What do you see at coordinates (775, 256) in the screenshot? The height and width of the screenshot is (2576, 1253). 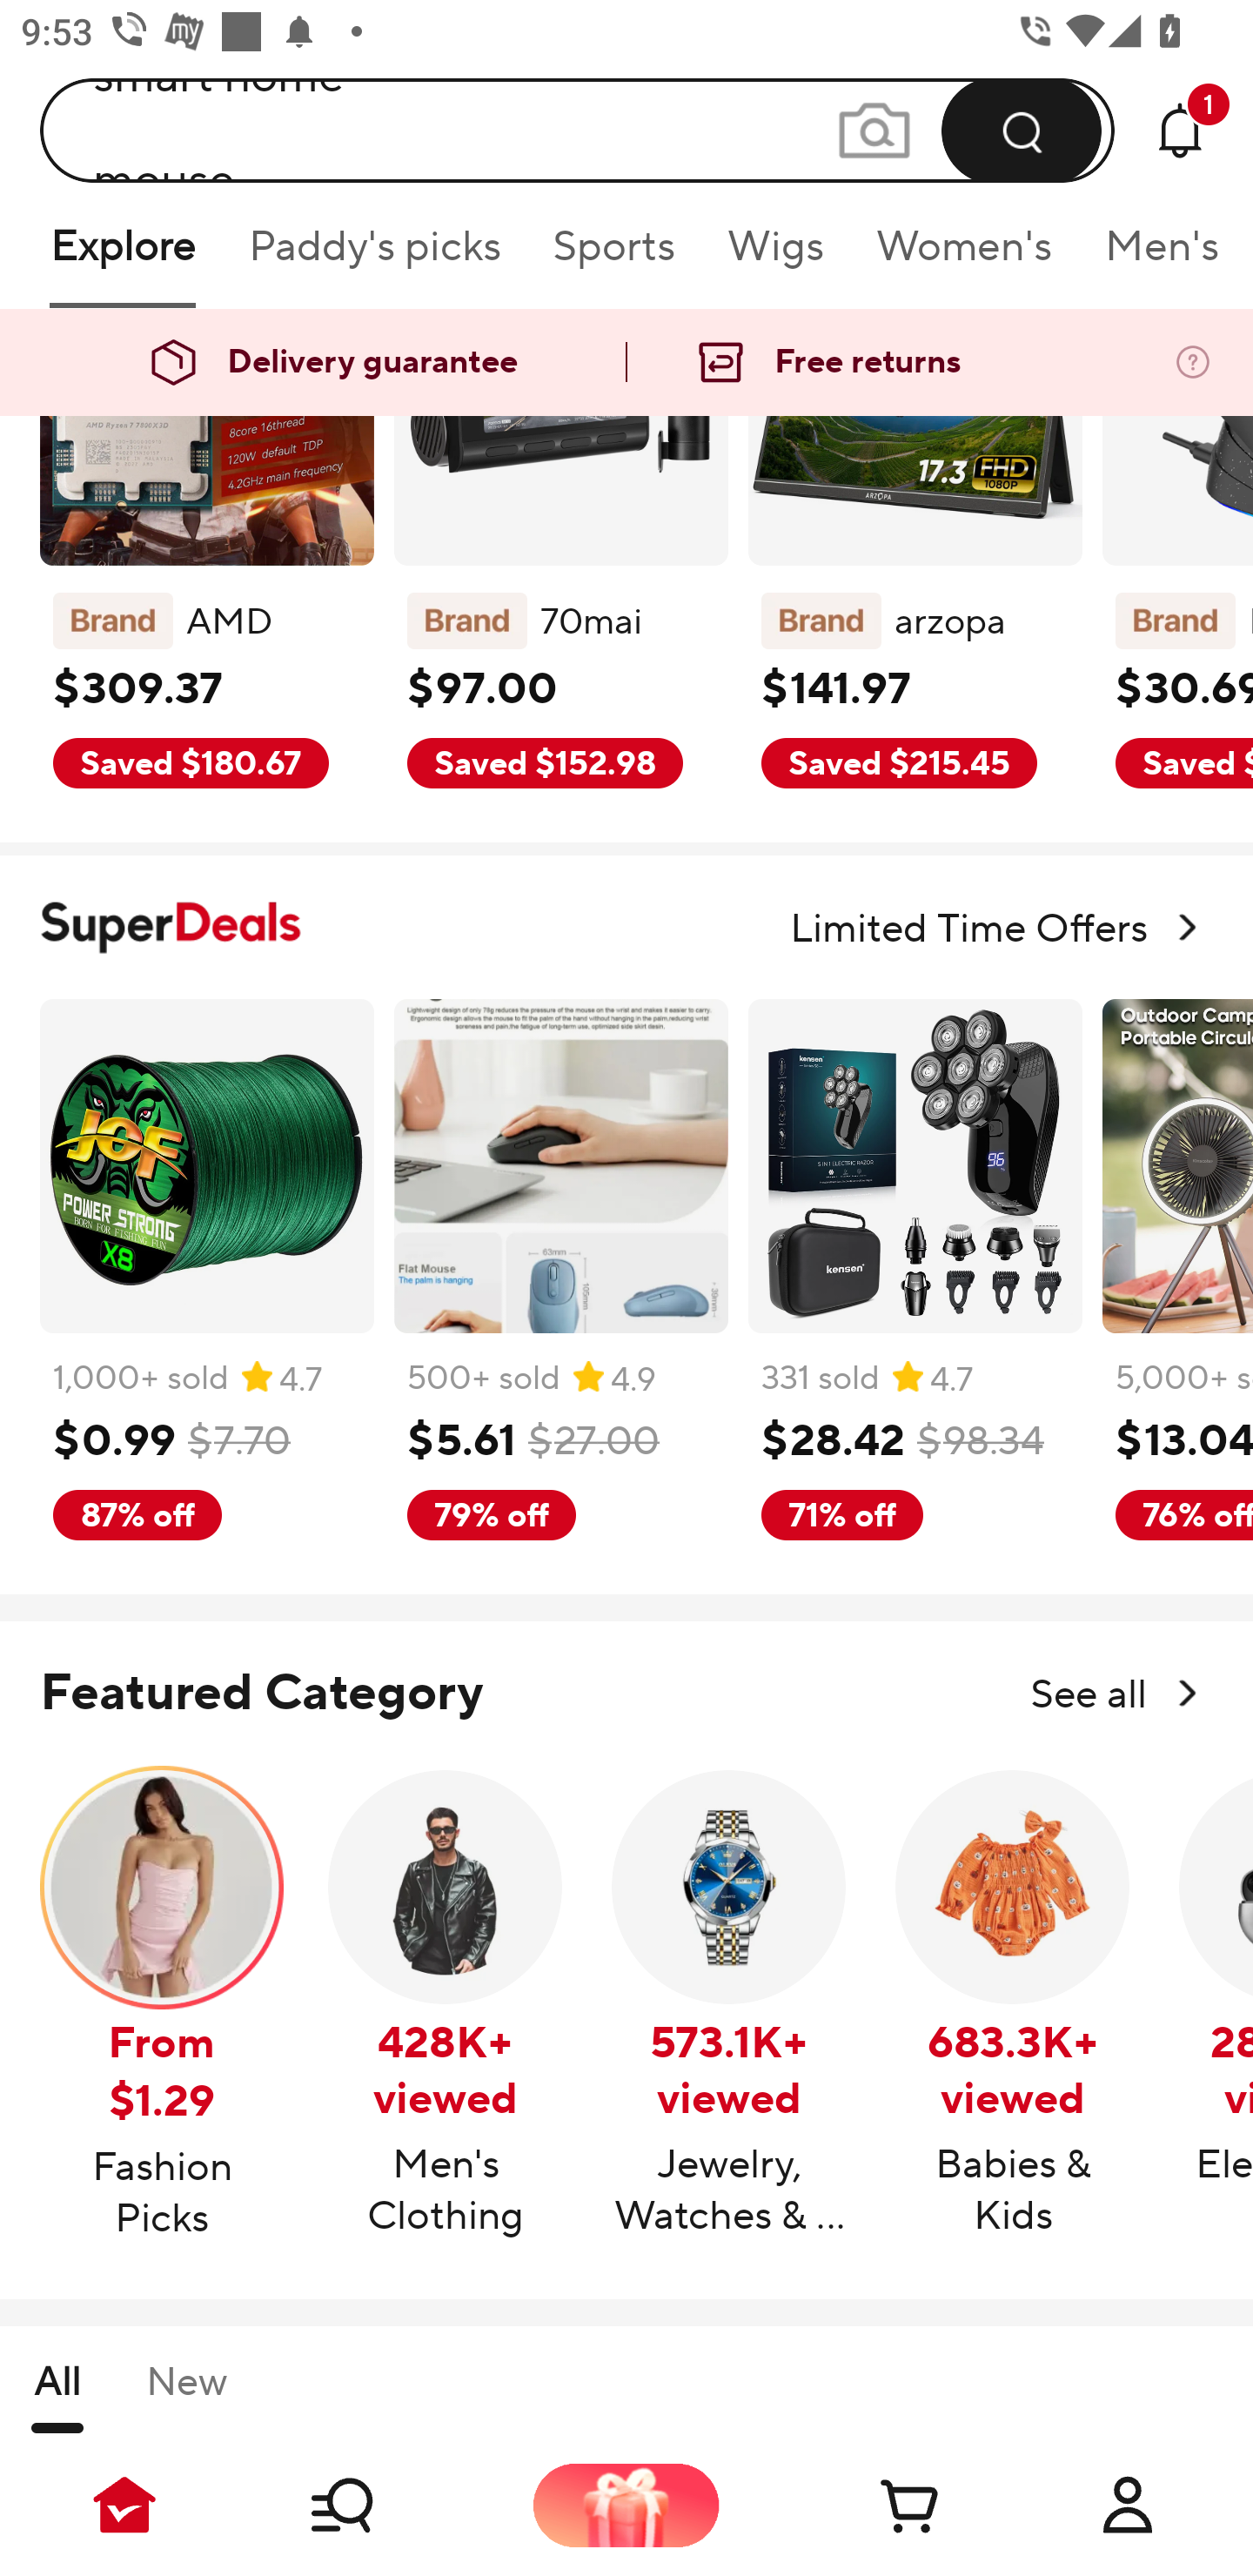 I see `Wigs` at bounding box center [775, 256].